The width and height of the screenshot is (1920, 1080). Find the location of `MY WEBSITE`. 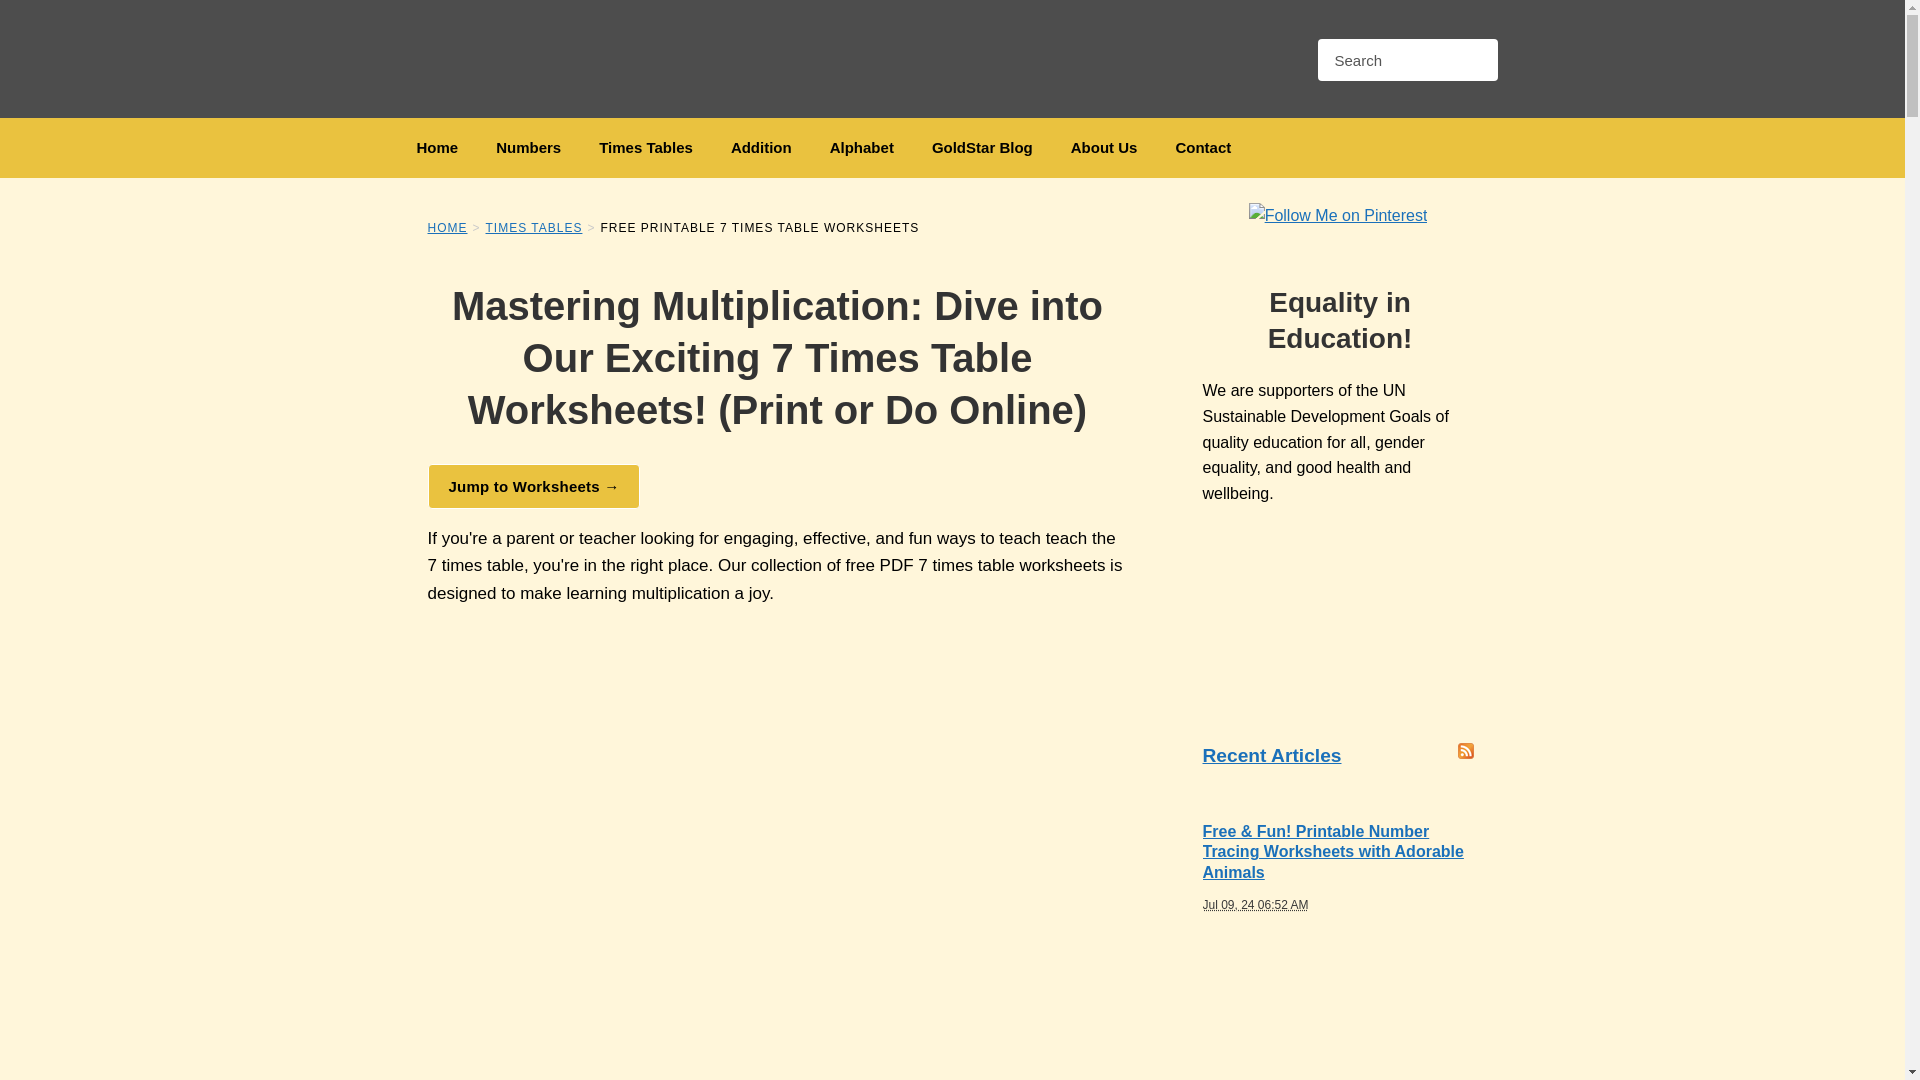

MY WEBSITE is located at coordinates (528, 58).